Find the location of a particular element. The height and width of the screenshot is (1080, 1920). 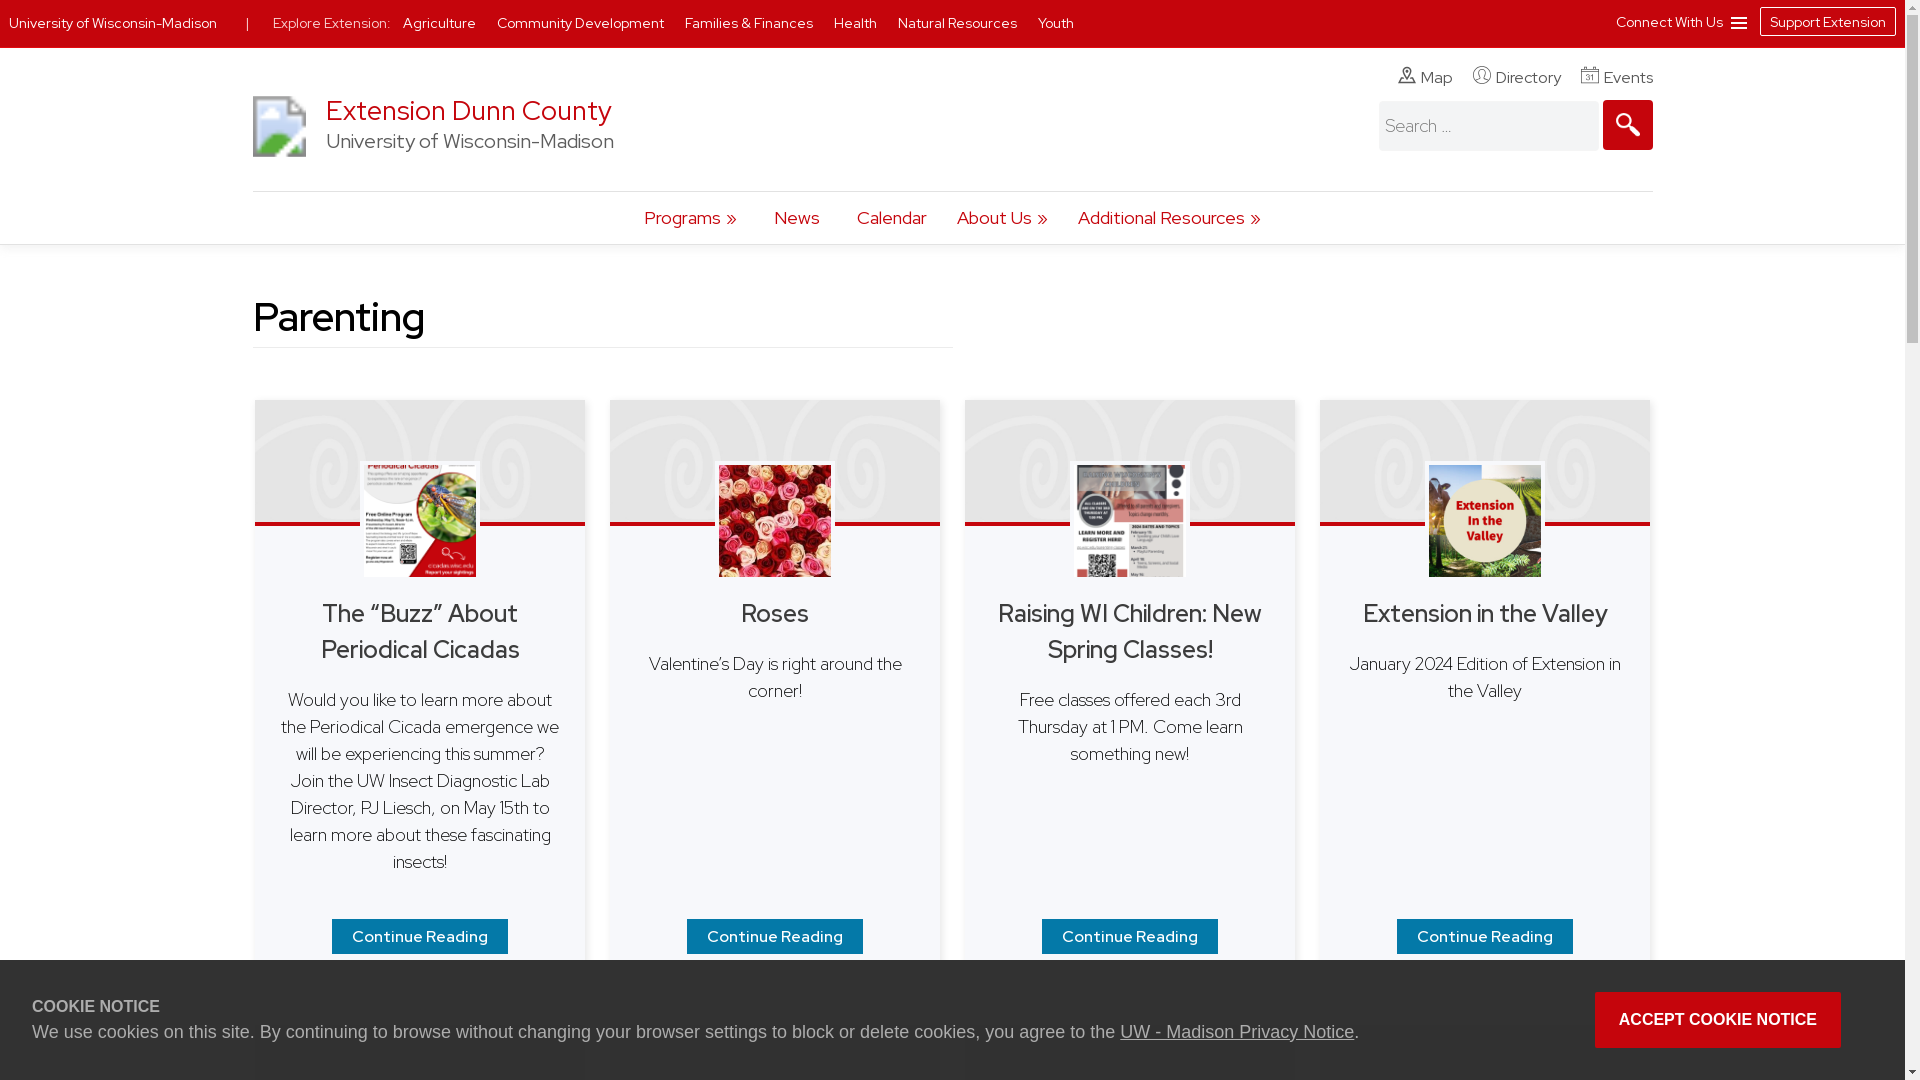

Map is located at coordinates (1425, 77).